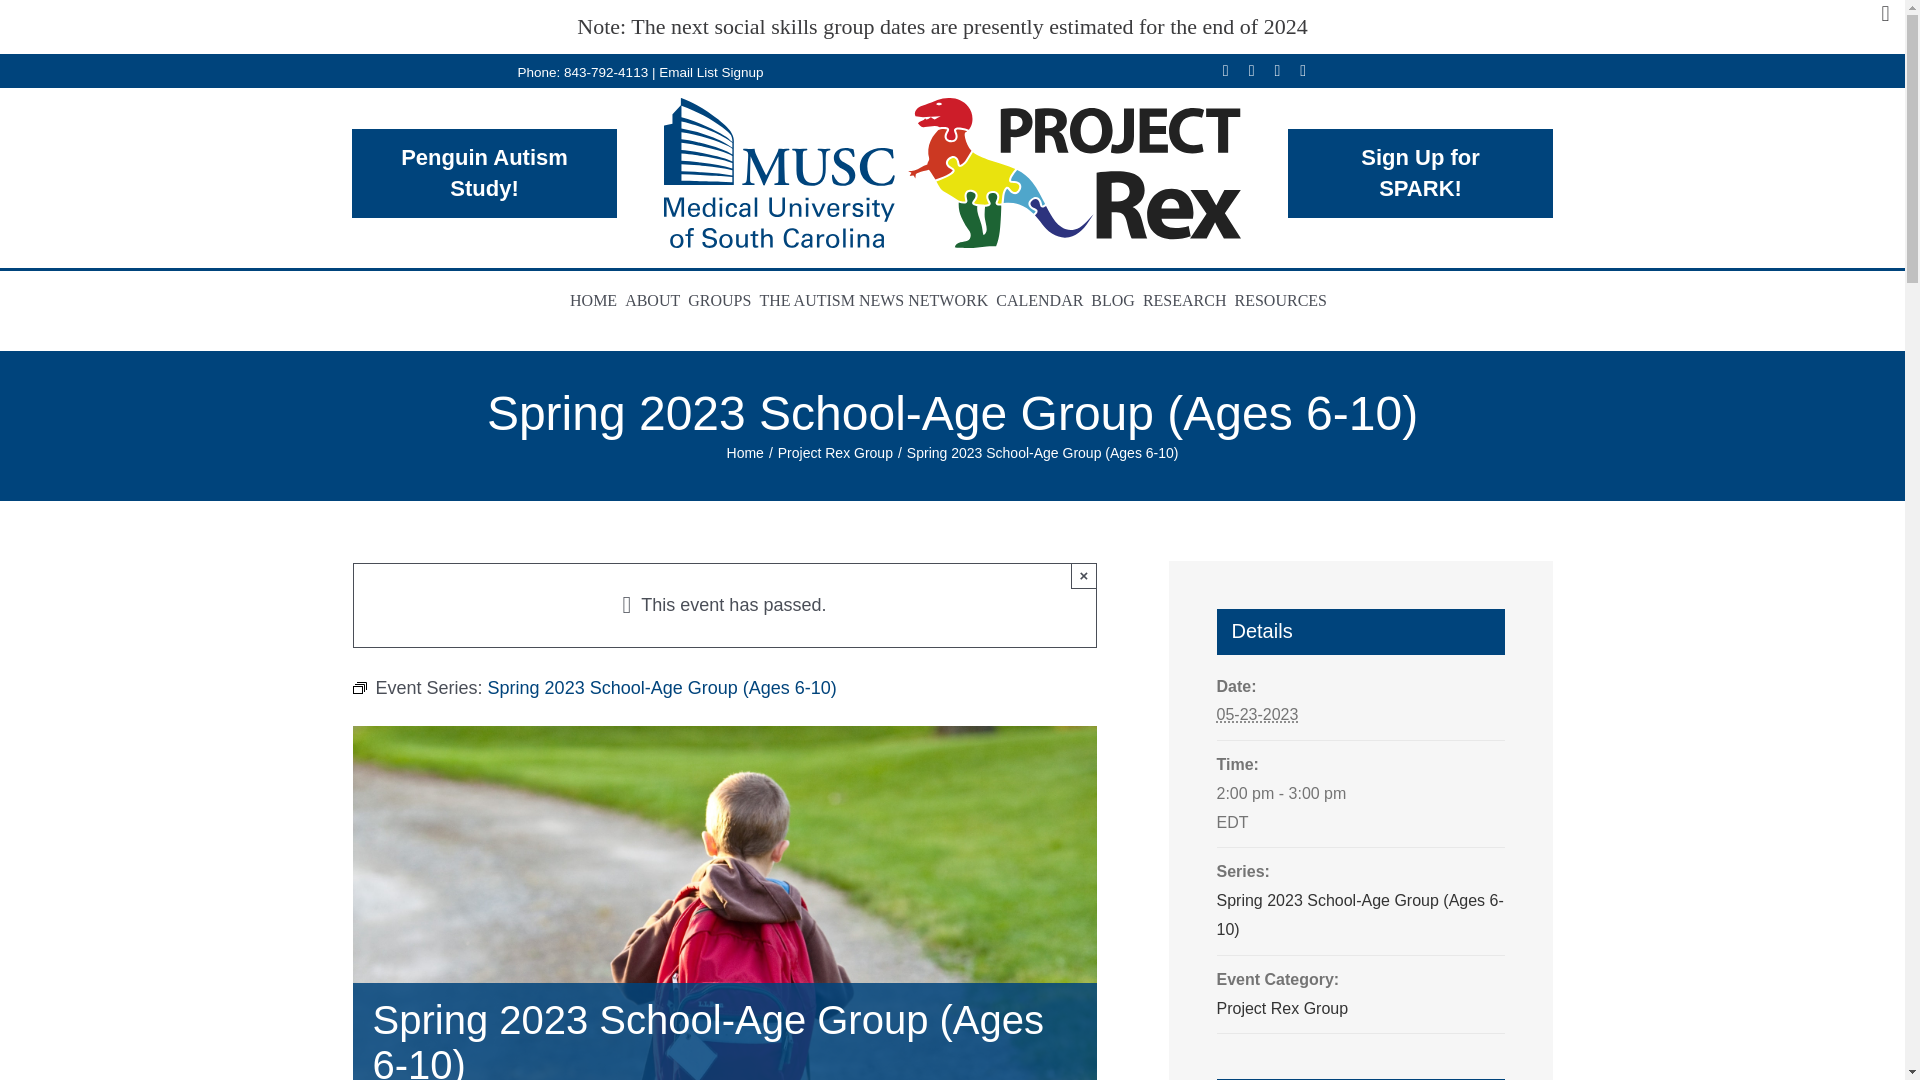 Image resolution: width=1920 pixels, height=1080 pixels. I want to click on HOME, so click(598, 302).